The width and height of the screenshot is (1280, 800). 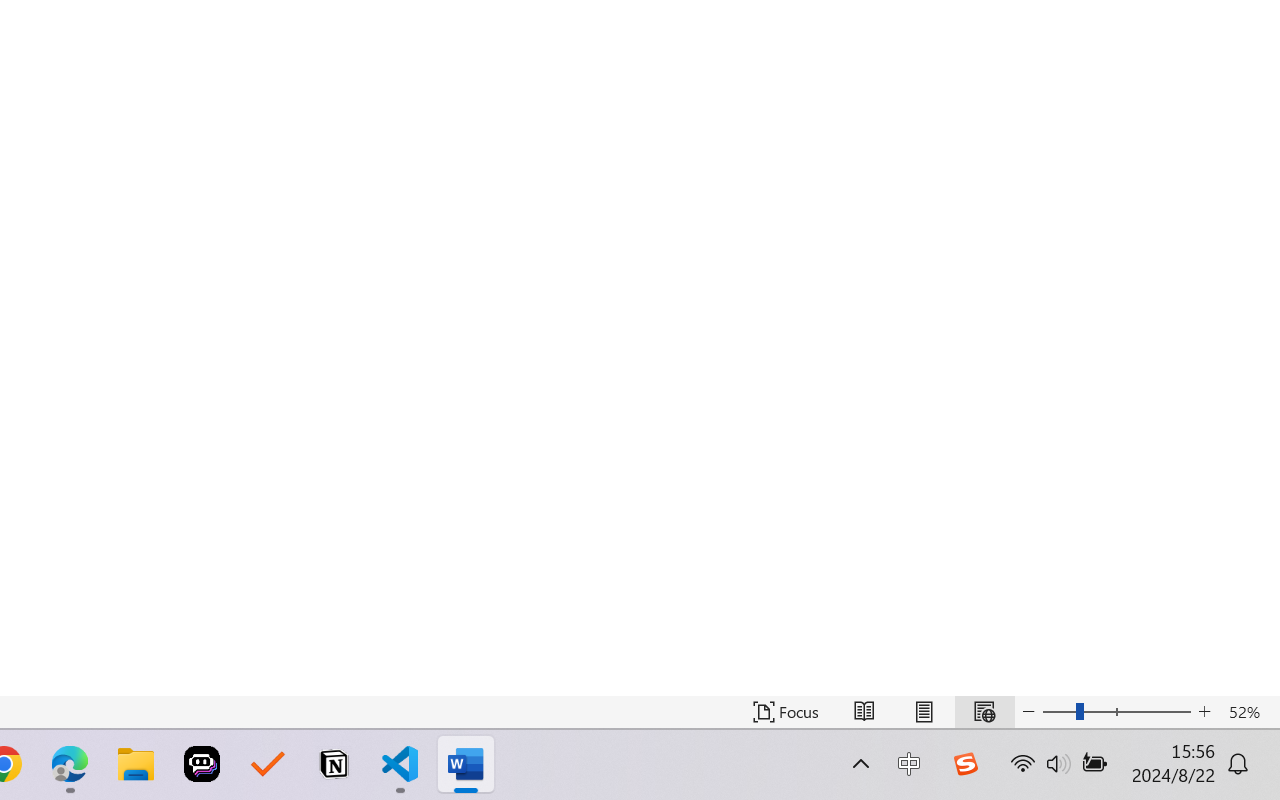 What do you see at coordinates (984, 712) in the screenshot?
I see `Web Layout` at bounding box center [984, 712].